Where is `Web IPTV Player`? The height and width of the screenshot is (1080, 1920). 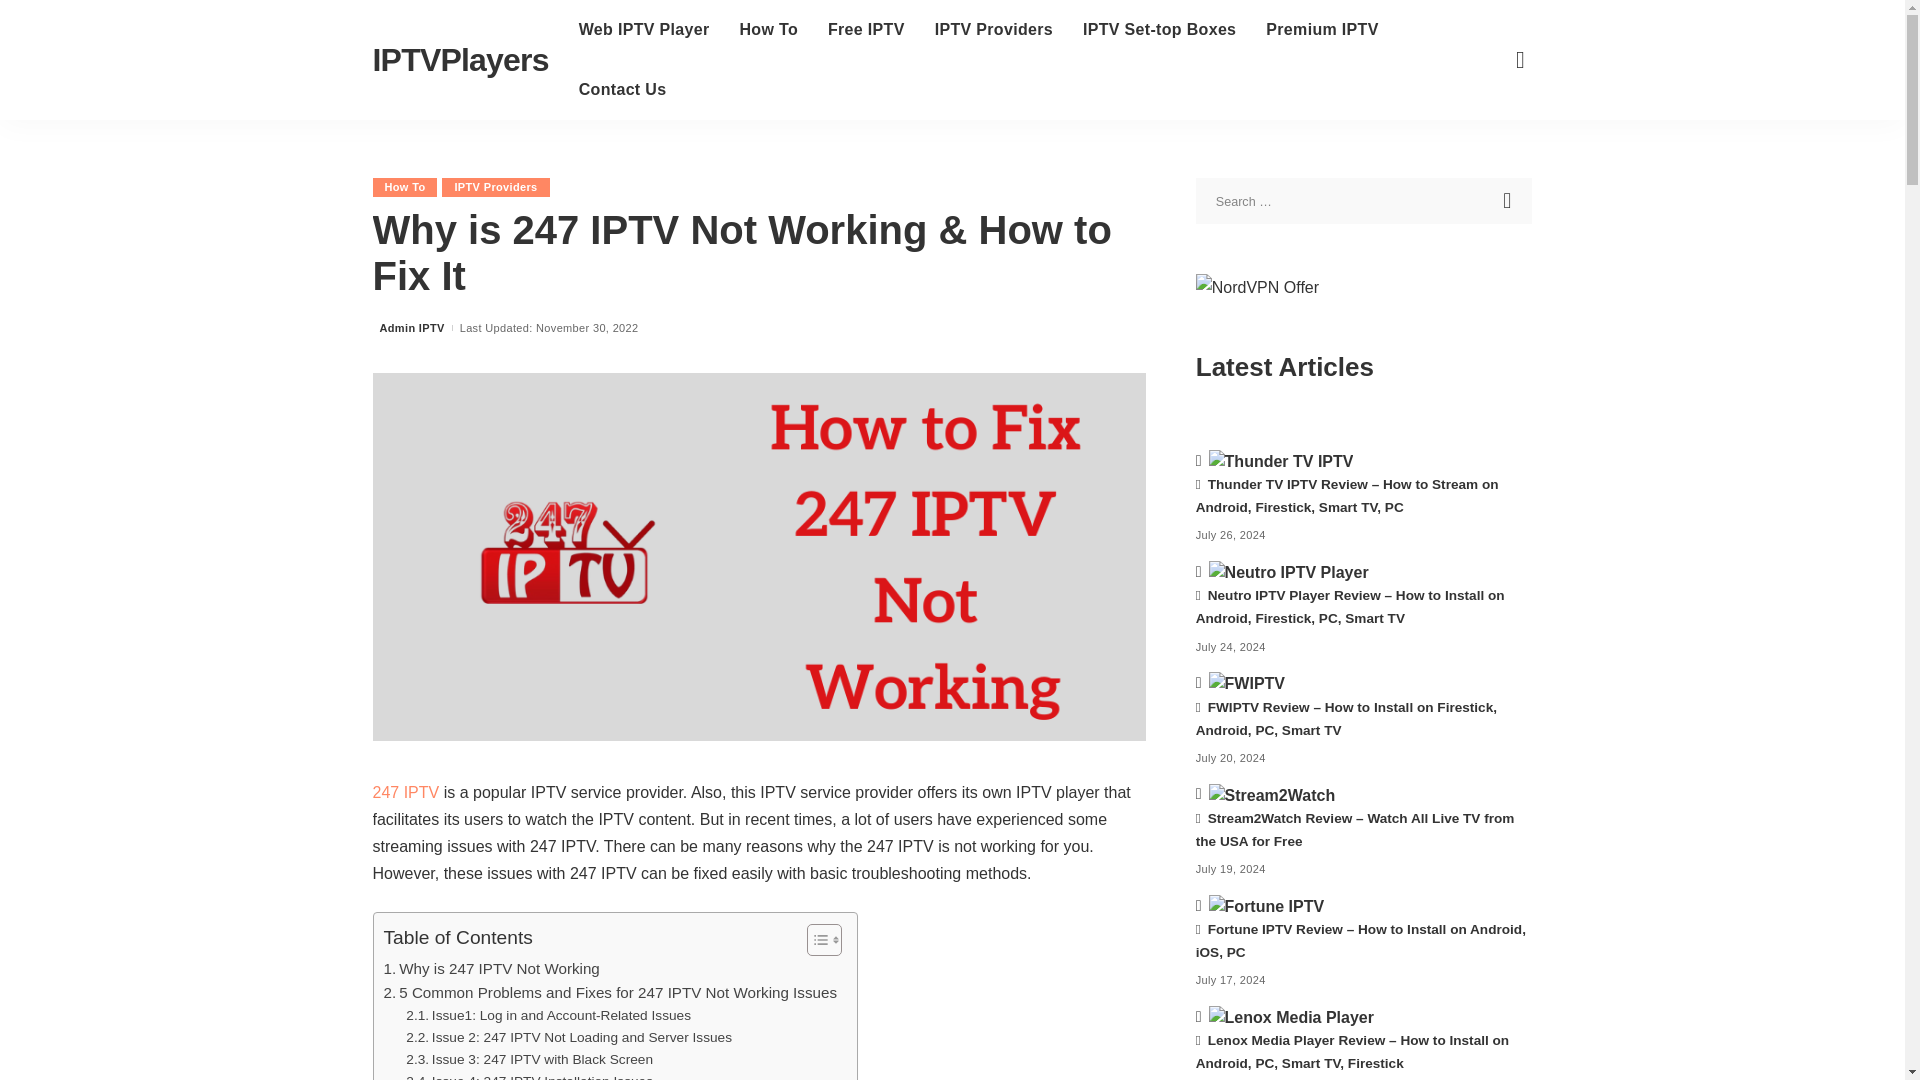
Web IPTV Player is located at coordinates (644, 30).